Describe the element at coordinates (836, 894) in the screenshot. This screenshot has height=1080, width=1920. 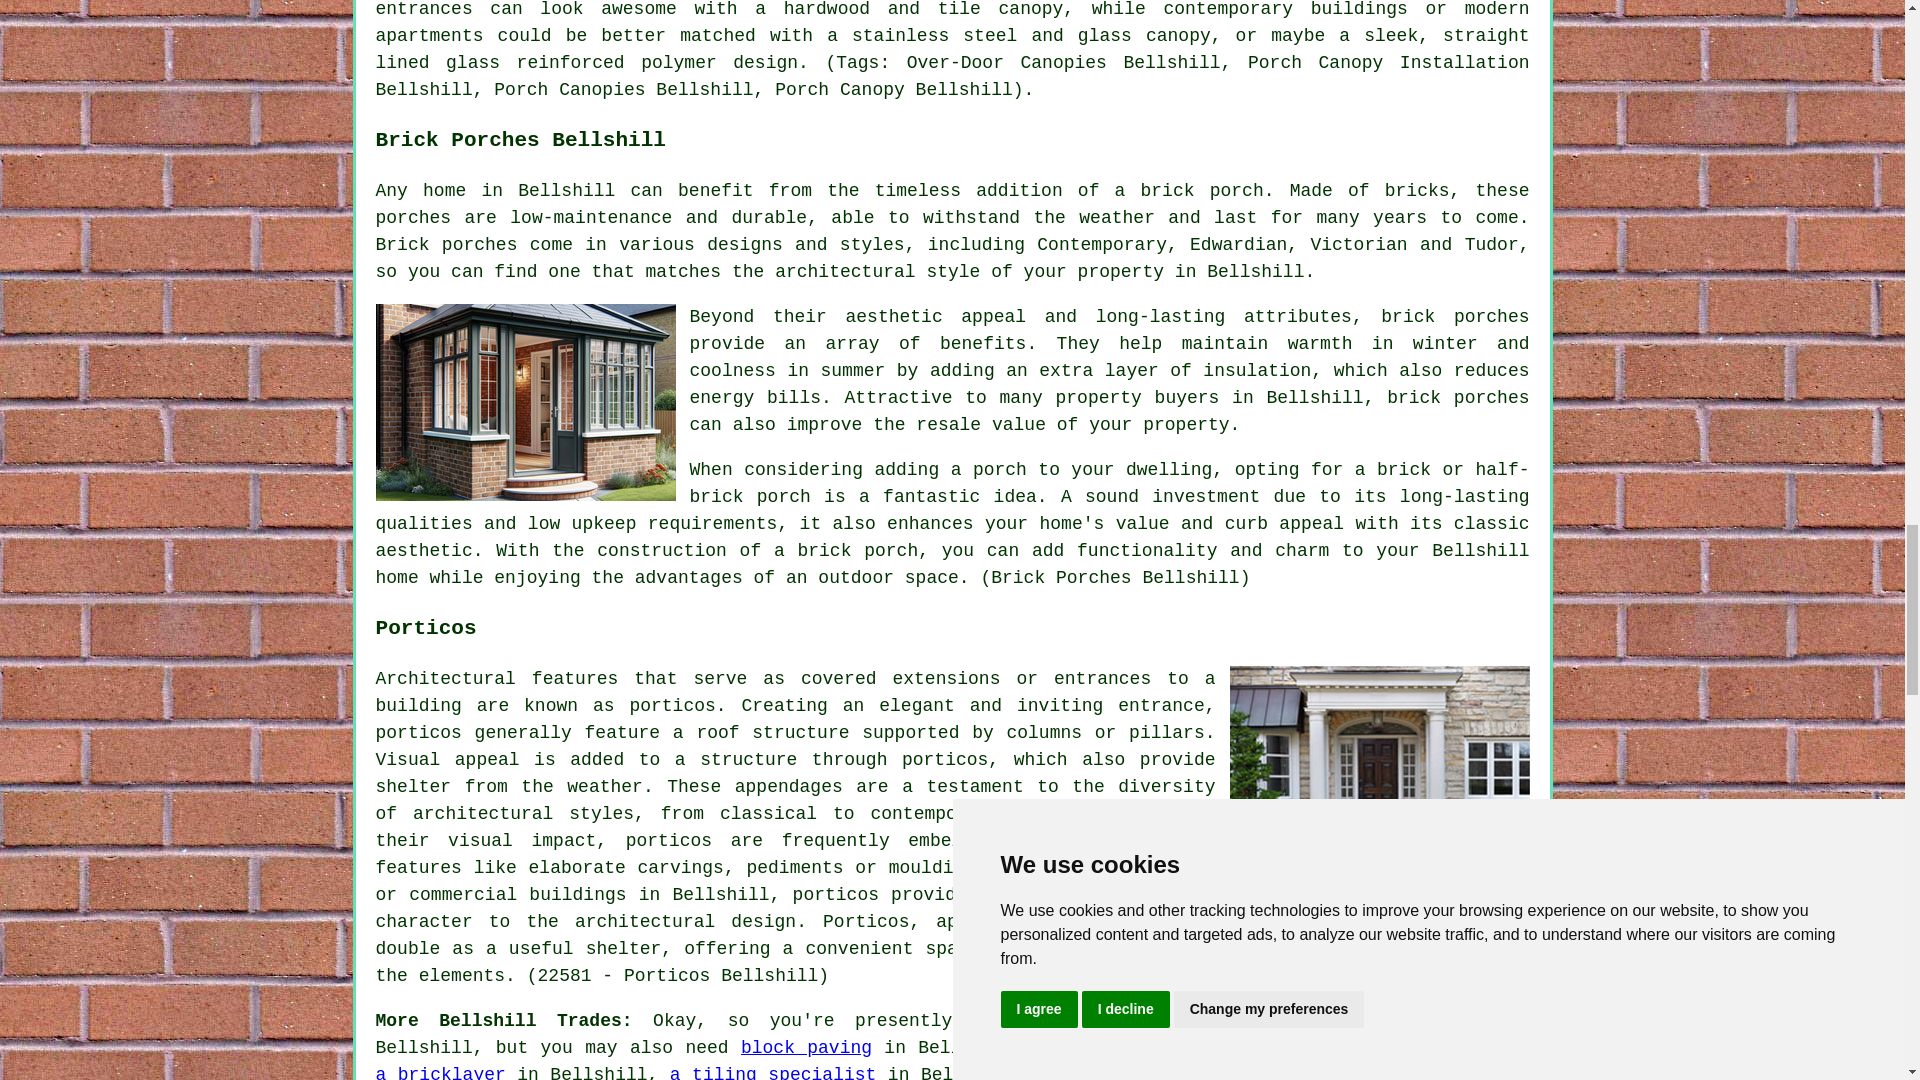
I see `porticos` at that location.